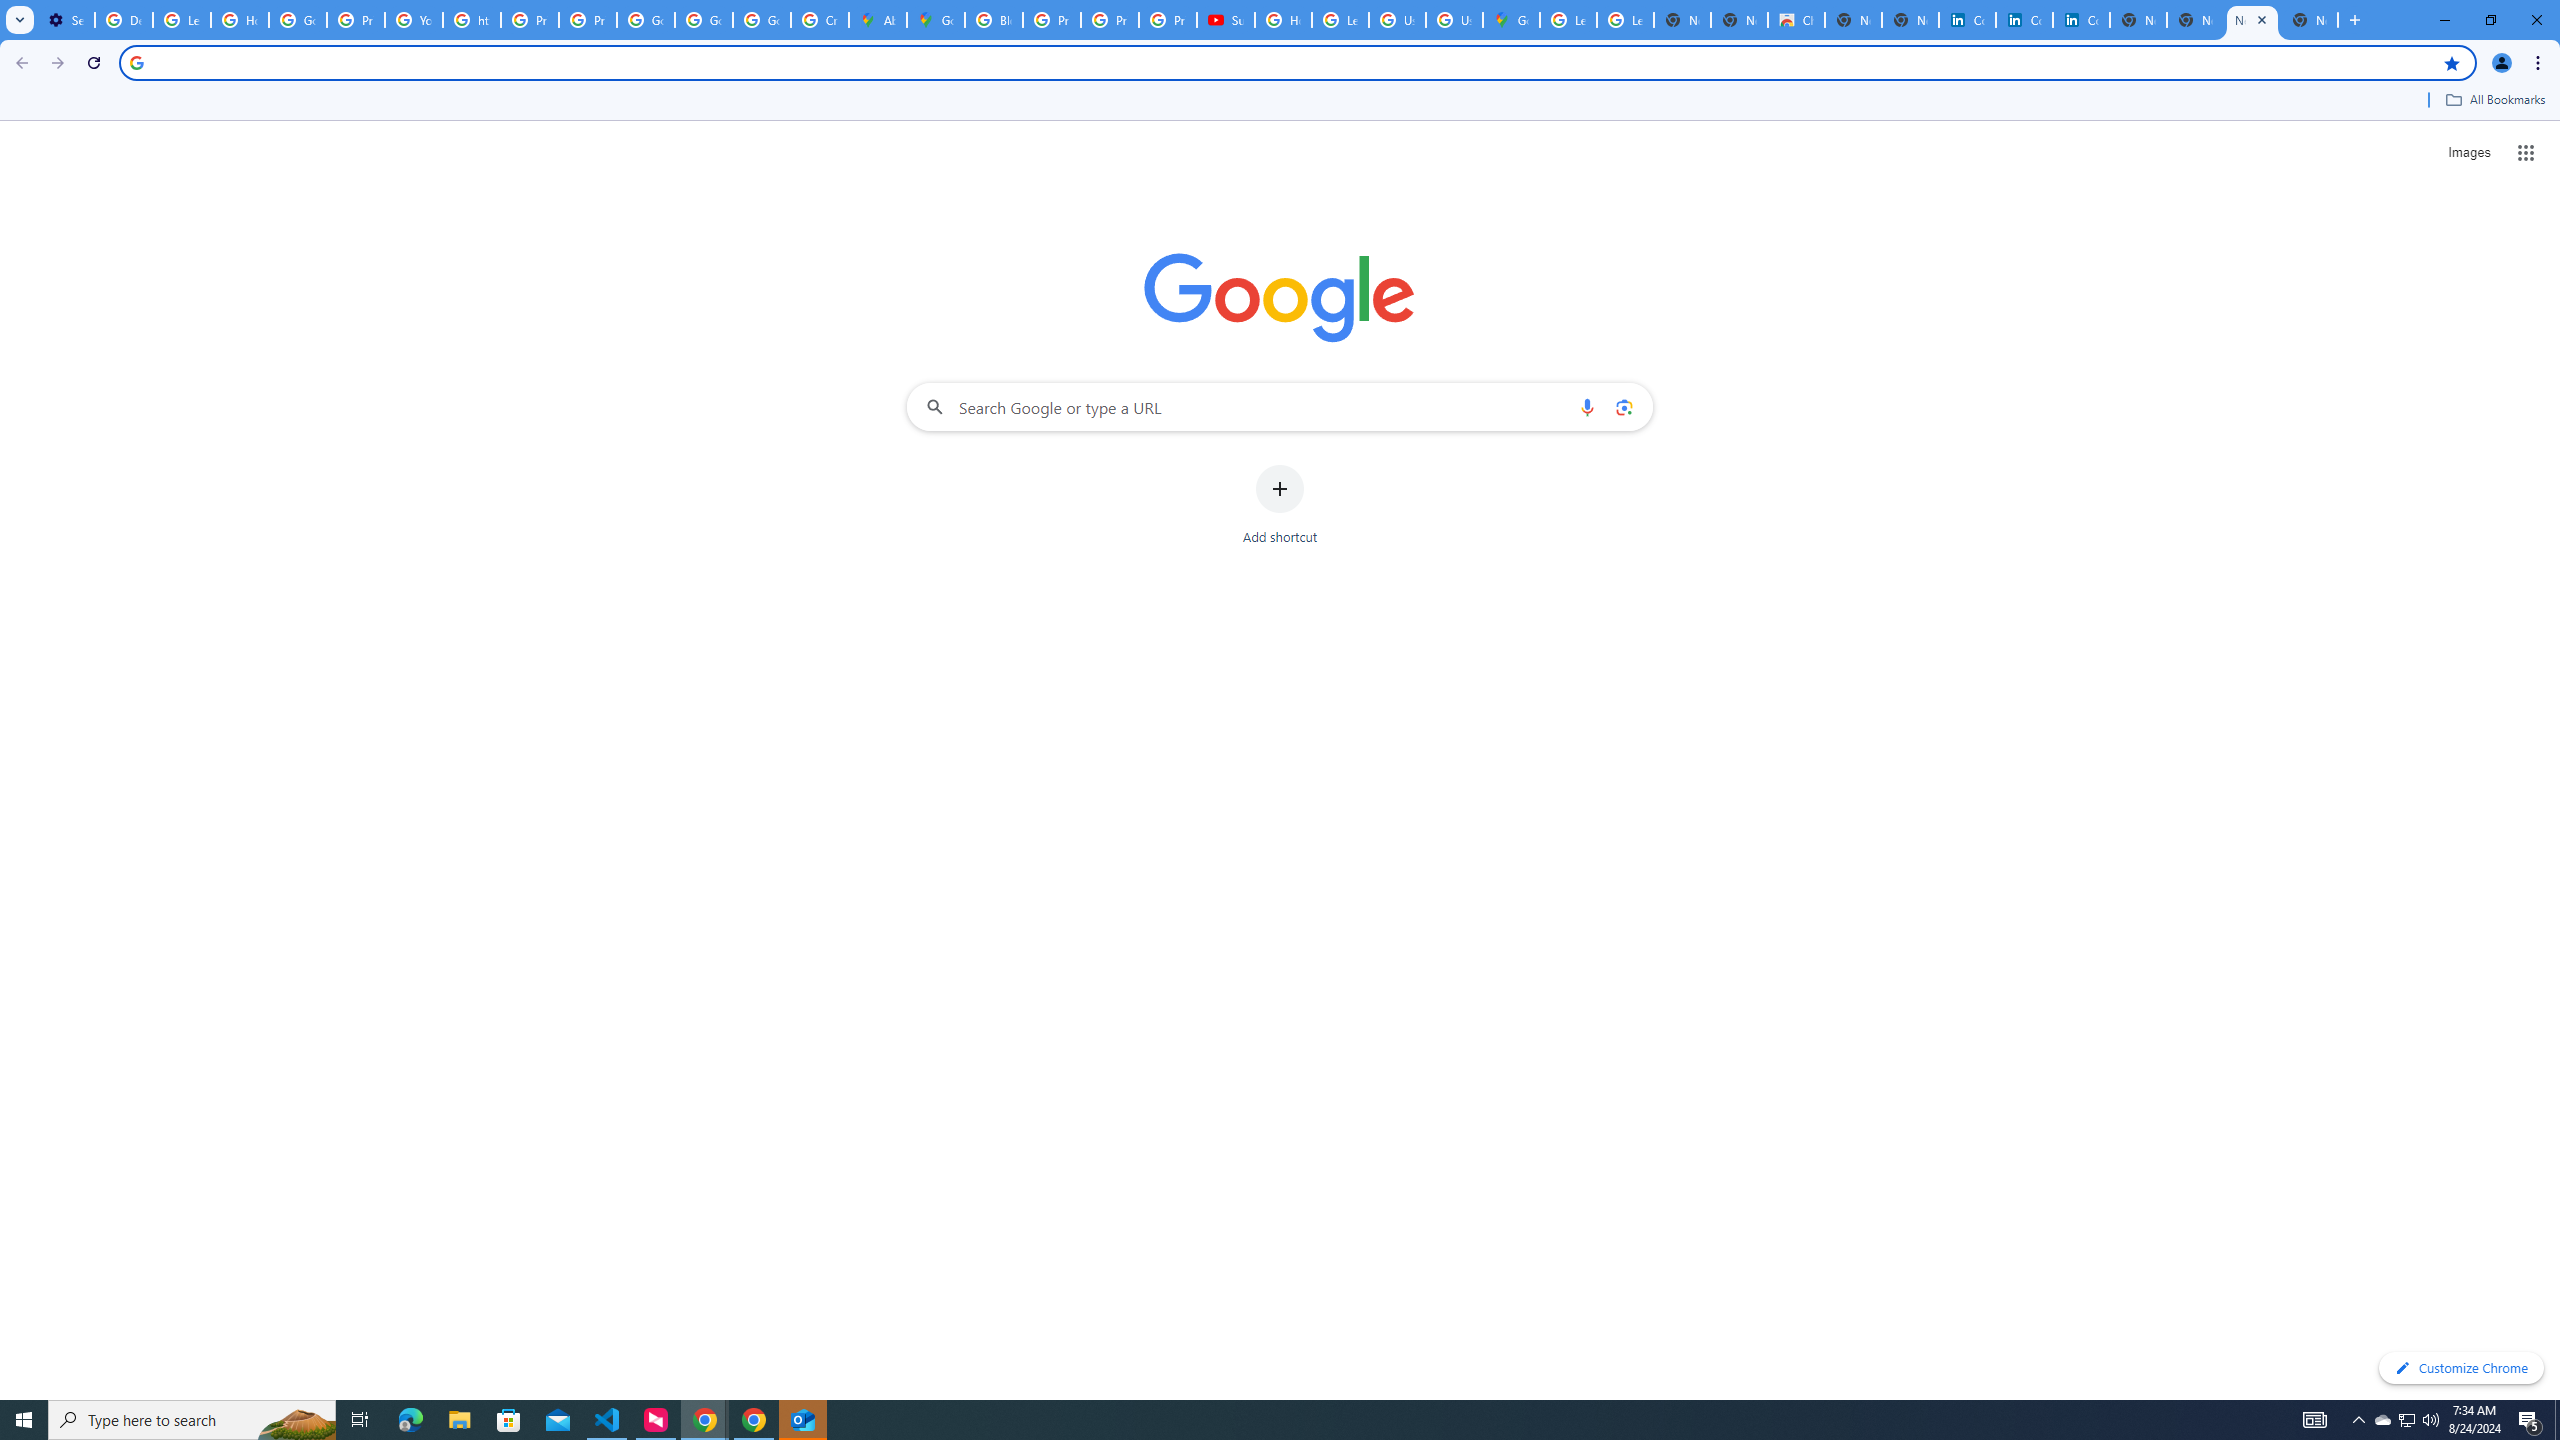 The height and width of the screenshot is (1440, 2560). I want to click on Chrome, so click(2540, 63).